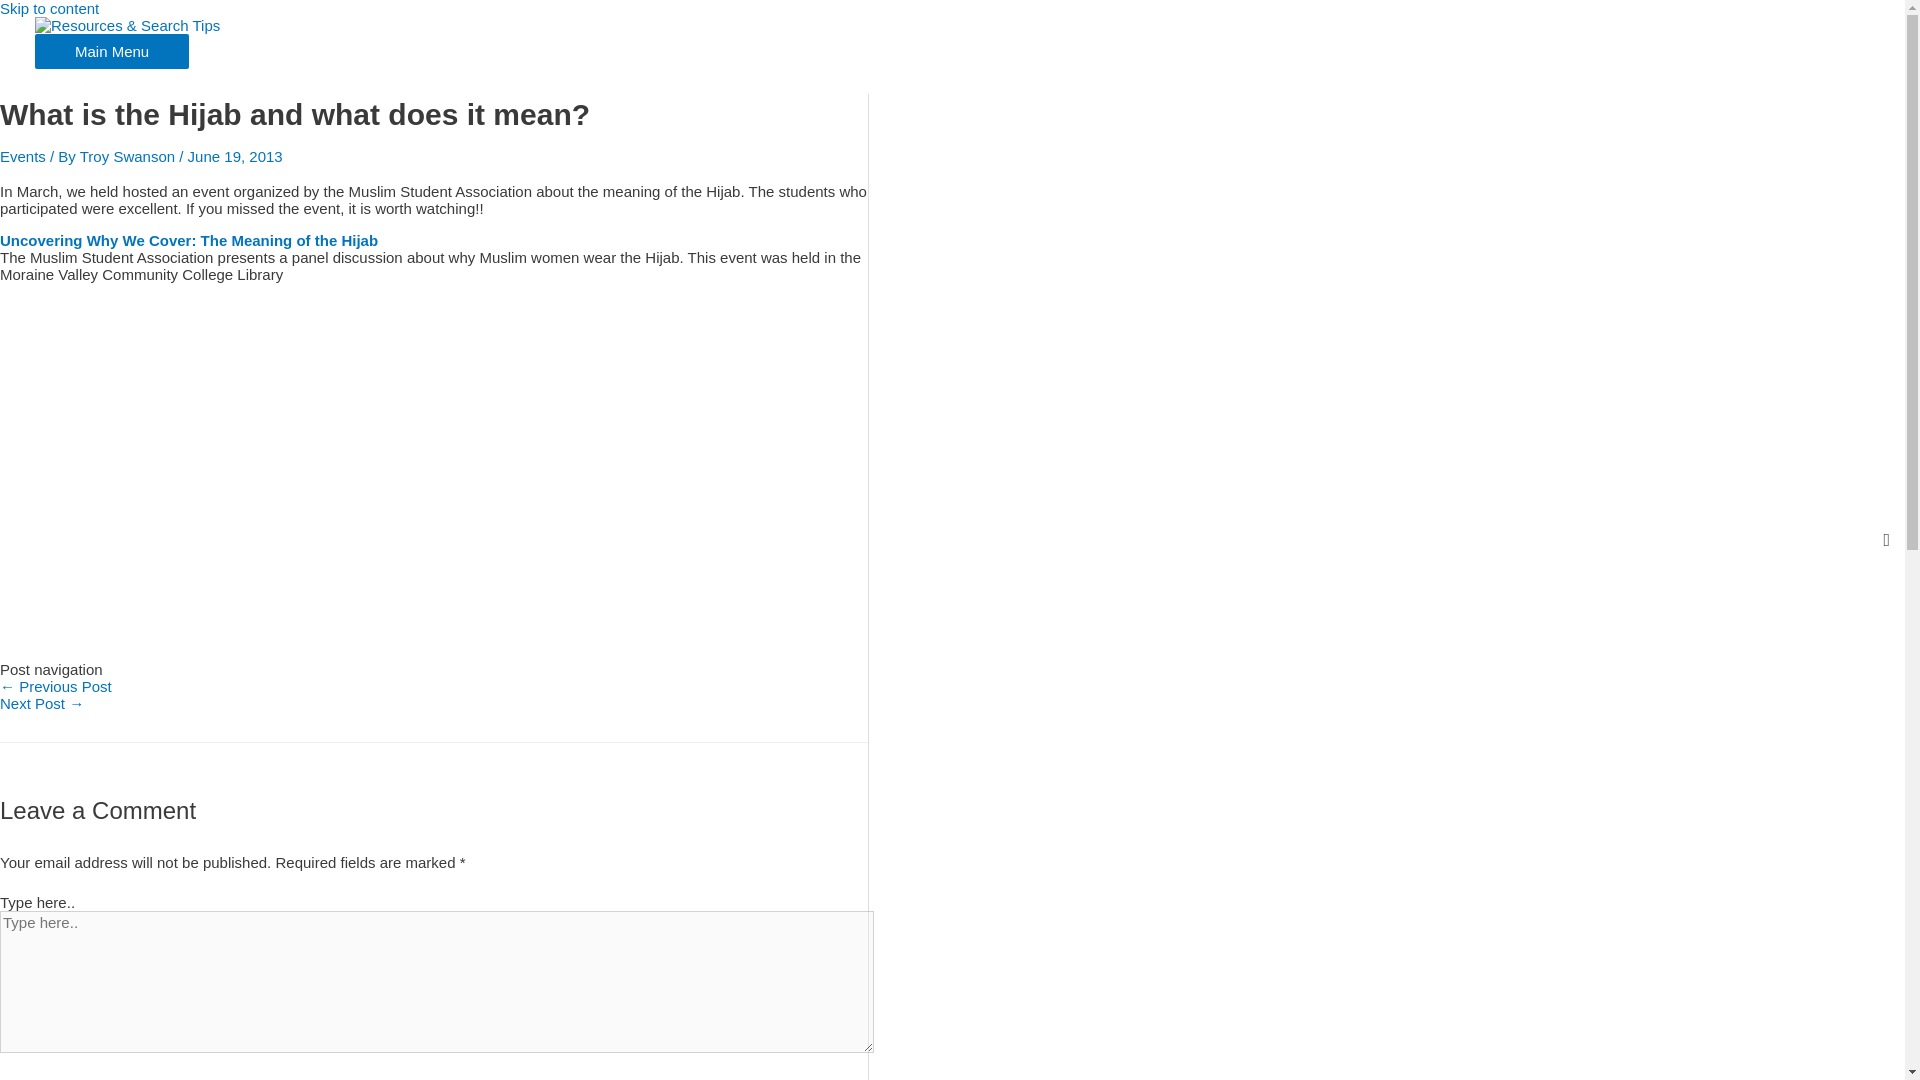 The height and width of the screenshot is (1080, 1920). I want to click on Setting Up Your Home Music Studio! , so click(42, 703).